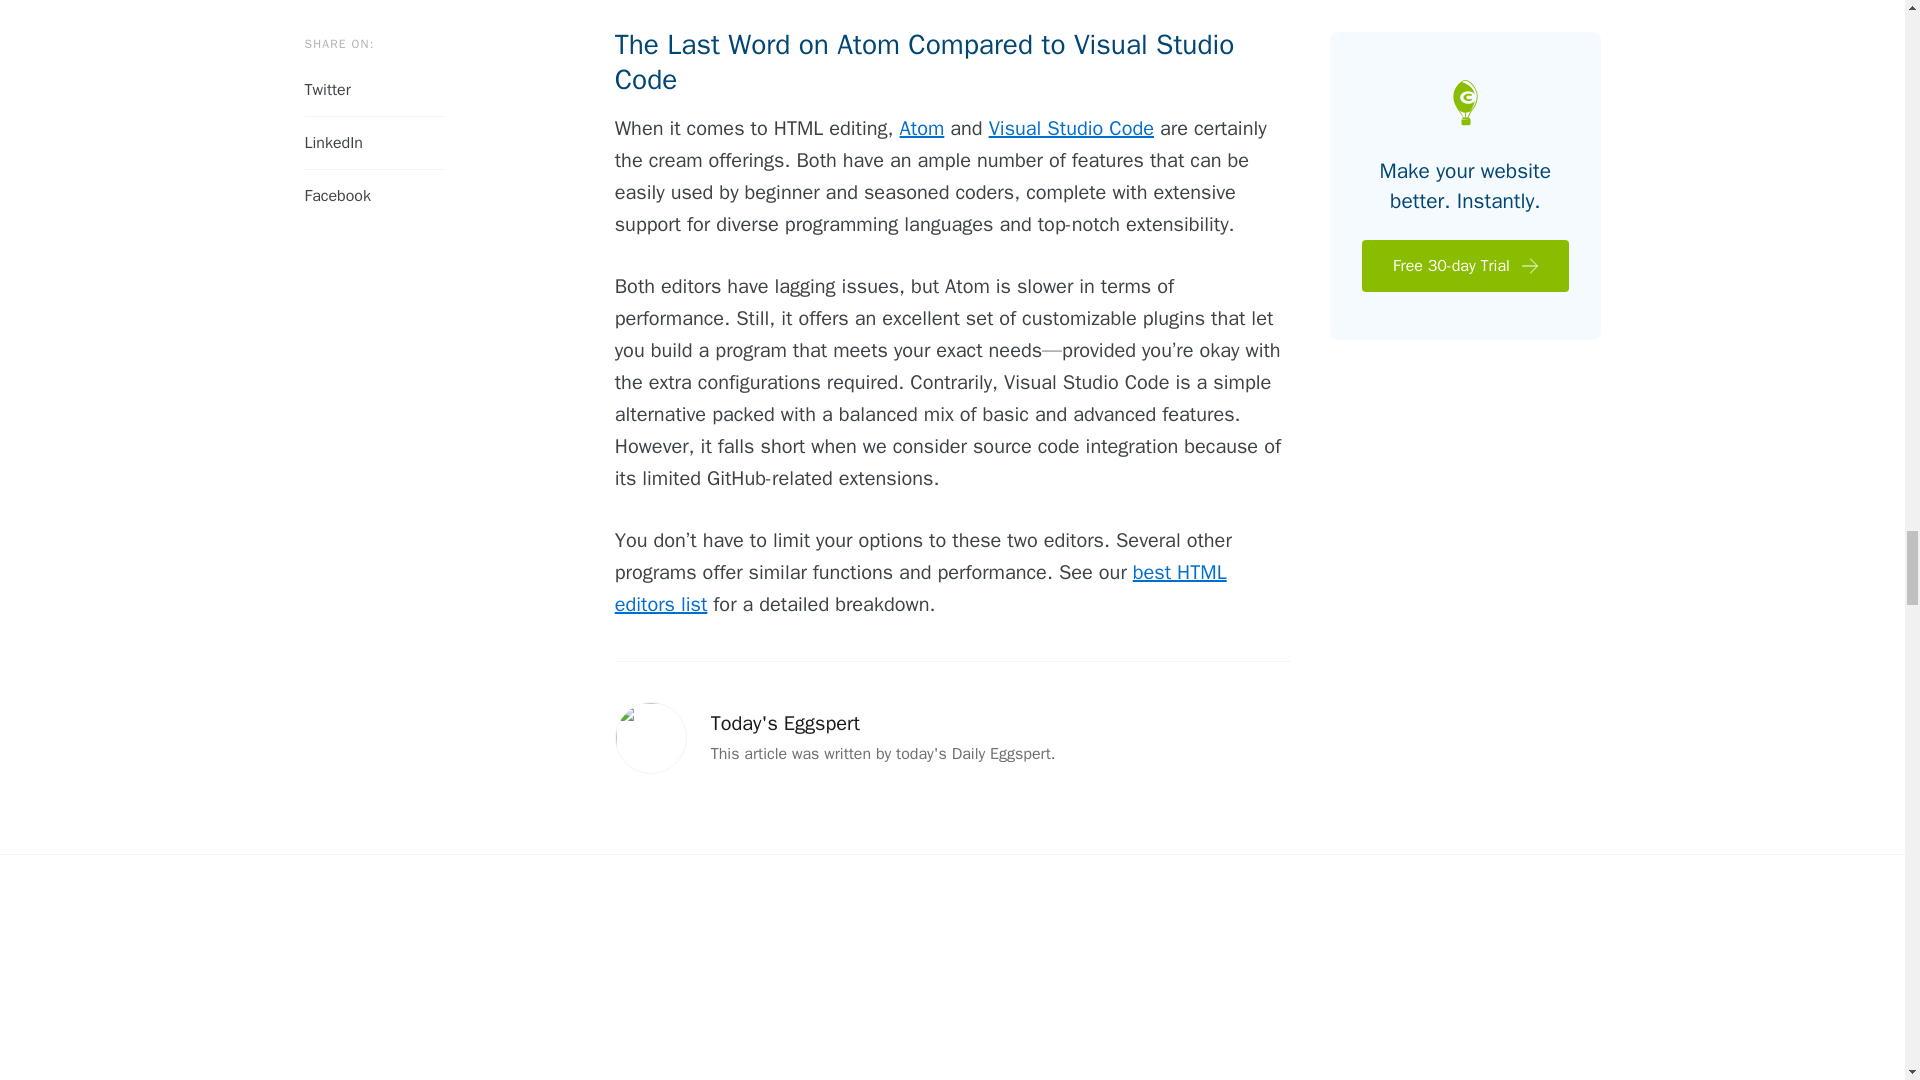 The width and height of the screenshot is (1920, 1080). What do you see at coordinates (785, 722) in the screenshot?
I see `Today's Eggspert` at bounding box center [785, 722].